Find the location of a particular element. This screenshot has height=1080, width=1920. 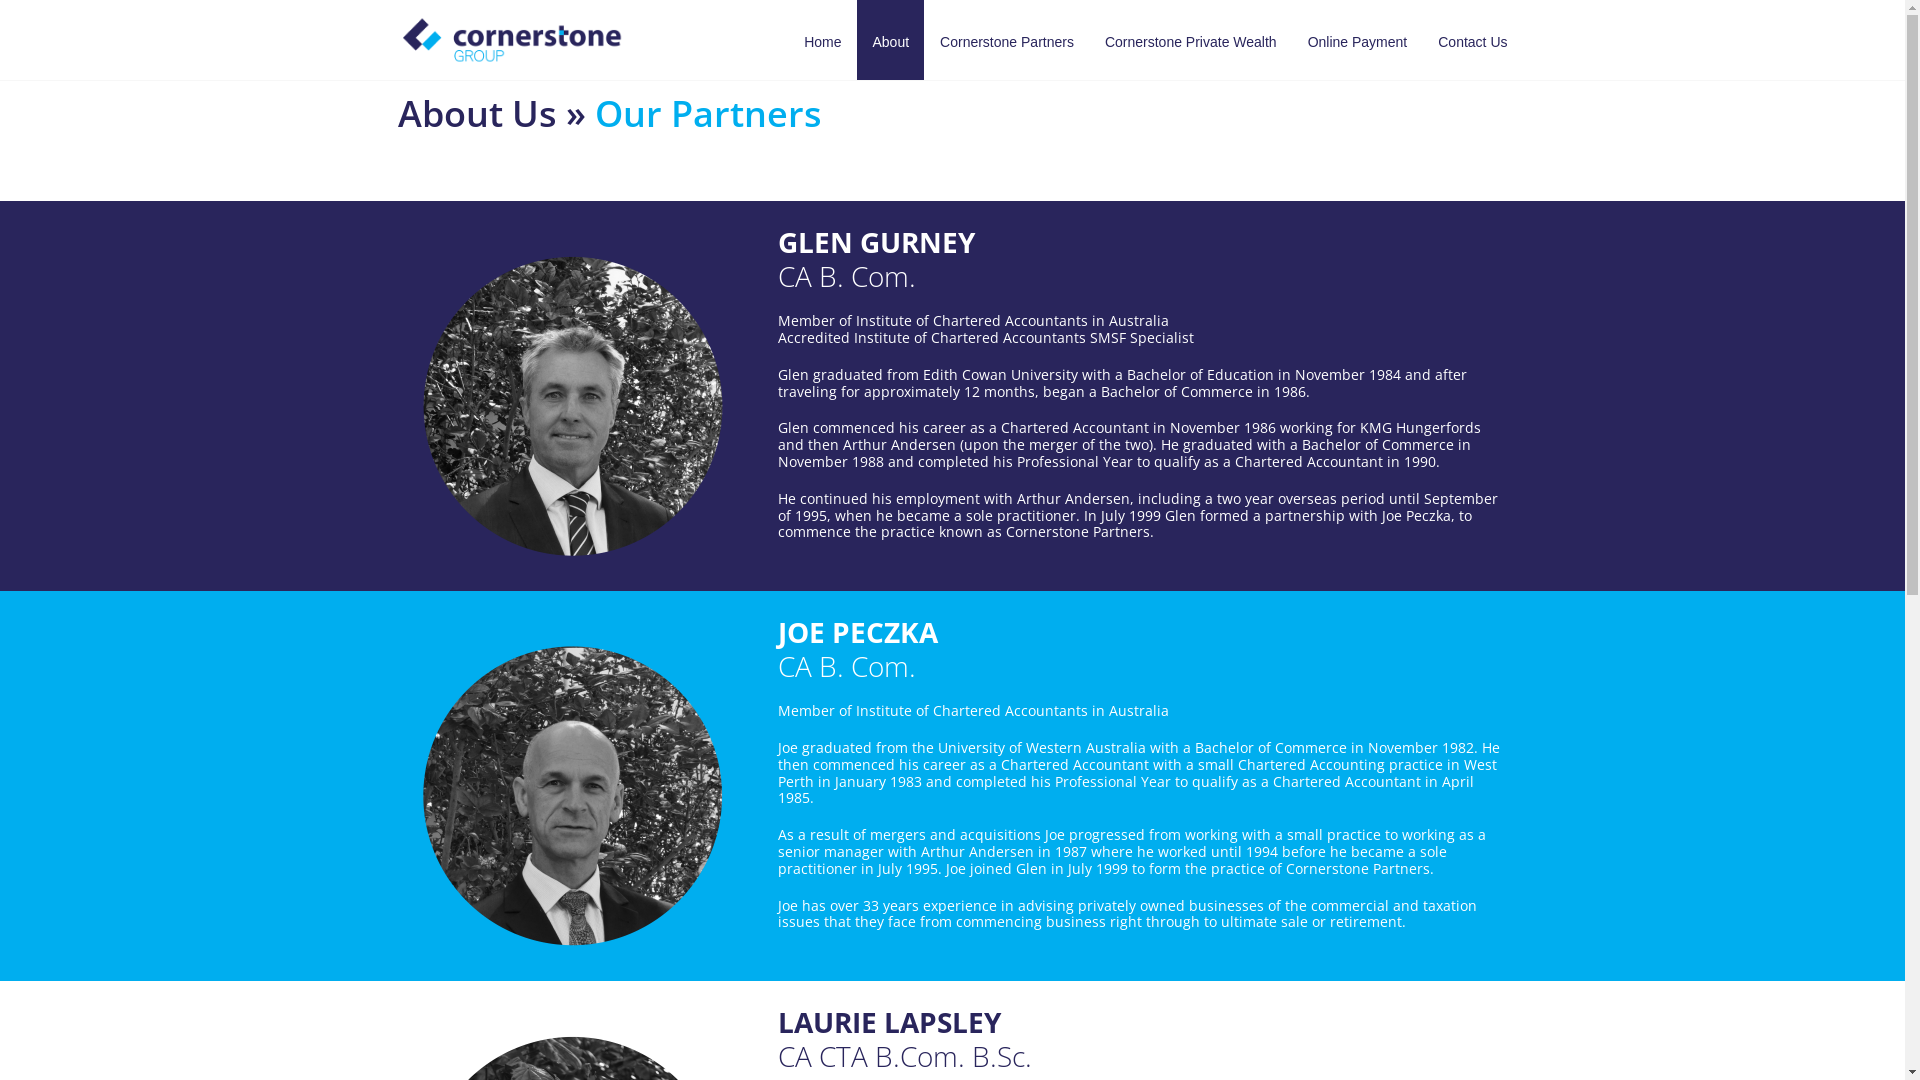

Online Payment is located at coordinates (1358, 40).